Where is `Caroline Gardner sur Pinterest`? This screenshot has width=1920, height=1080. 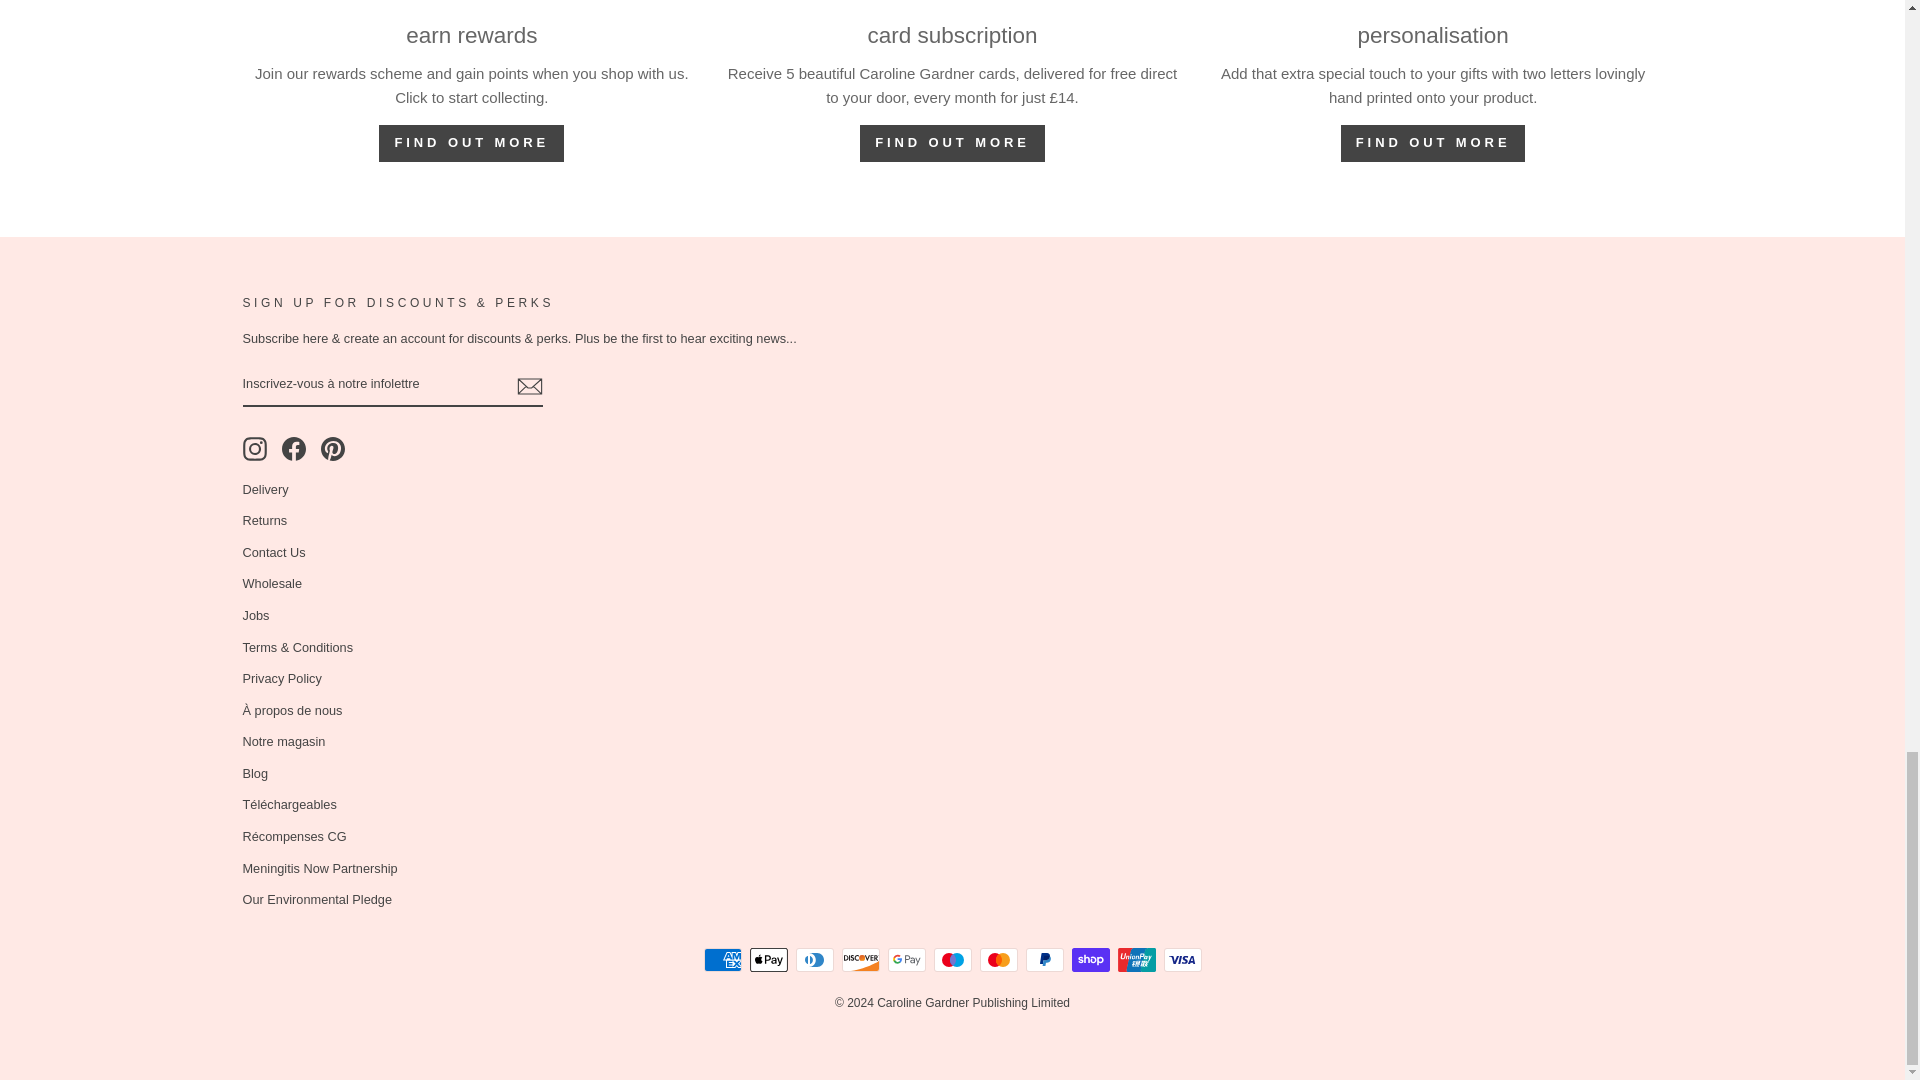
Caroline Gardner sur Pinterest is located at coordinates (332, 449).